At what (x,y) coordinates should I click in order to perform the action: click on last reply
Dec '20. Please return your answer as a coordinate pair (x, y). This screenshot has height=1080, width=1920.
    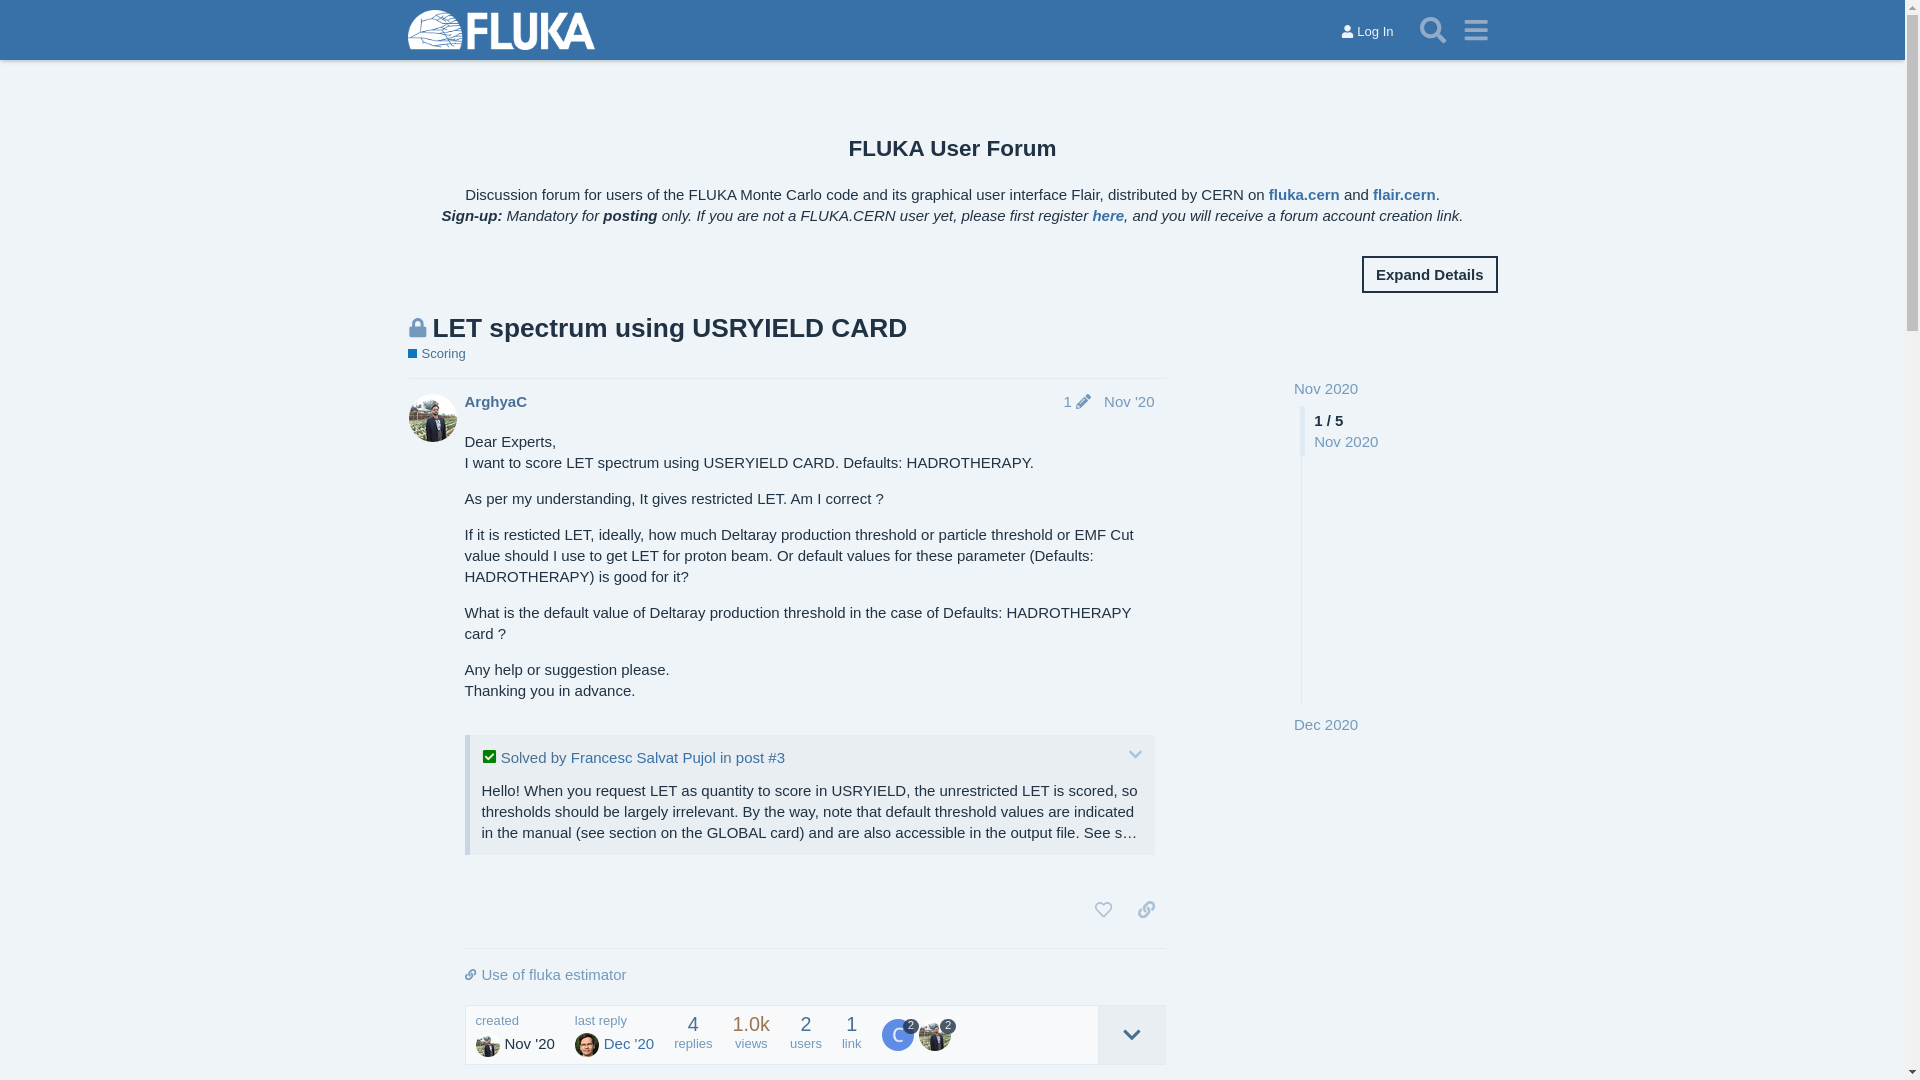
    Looking at the image, I should click on (614, 1036).